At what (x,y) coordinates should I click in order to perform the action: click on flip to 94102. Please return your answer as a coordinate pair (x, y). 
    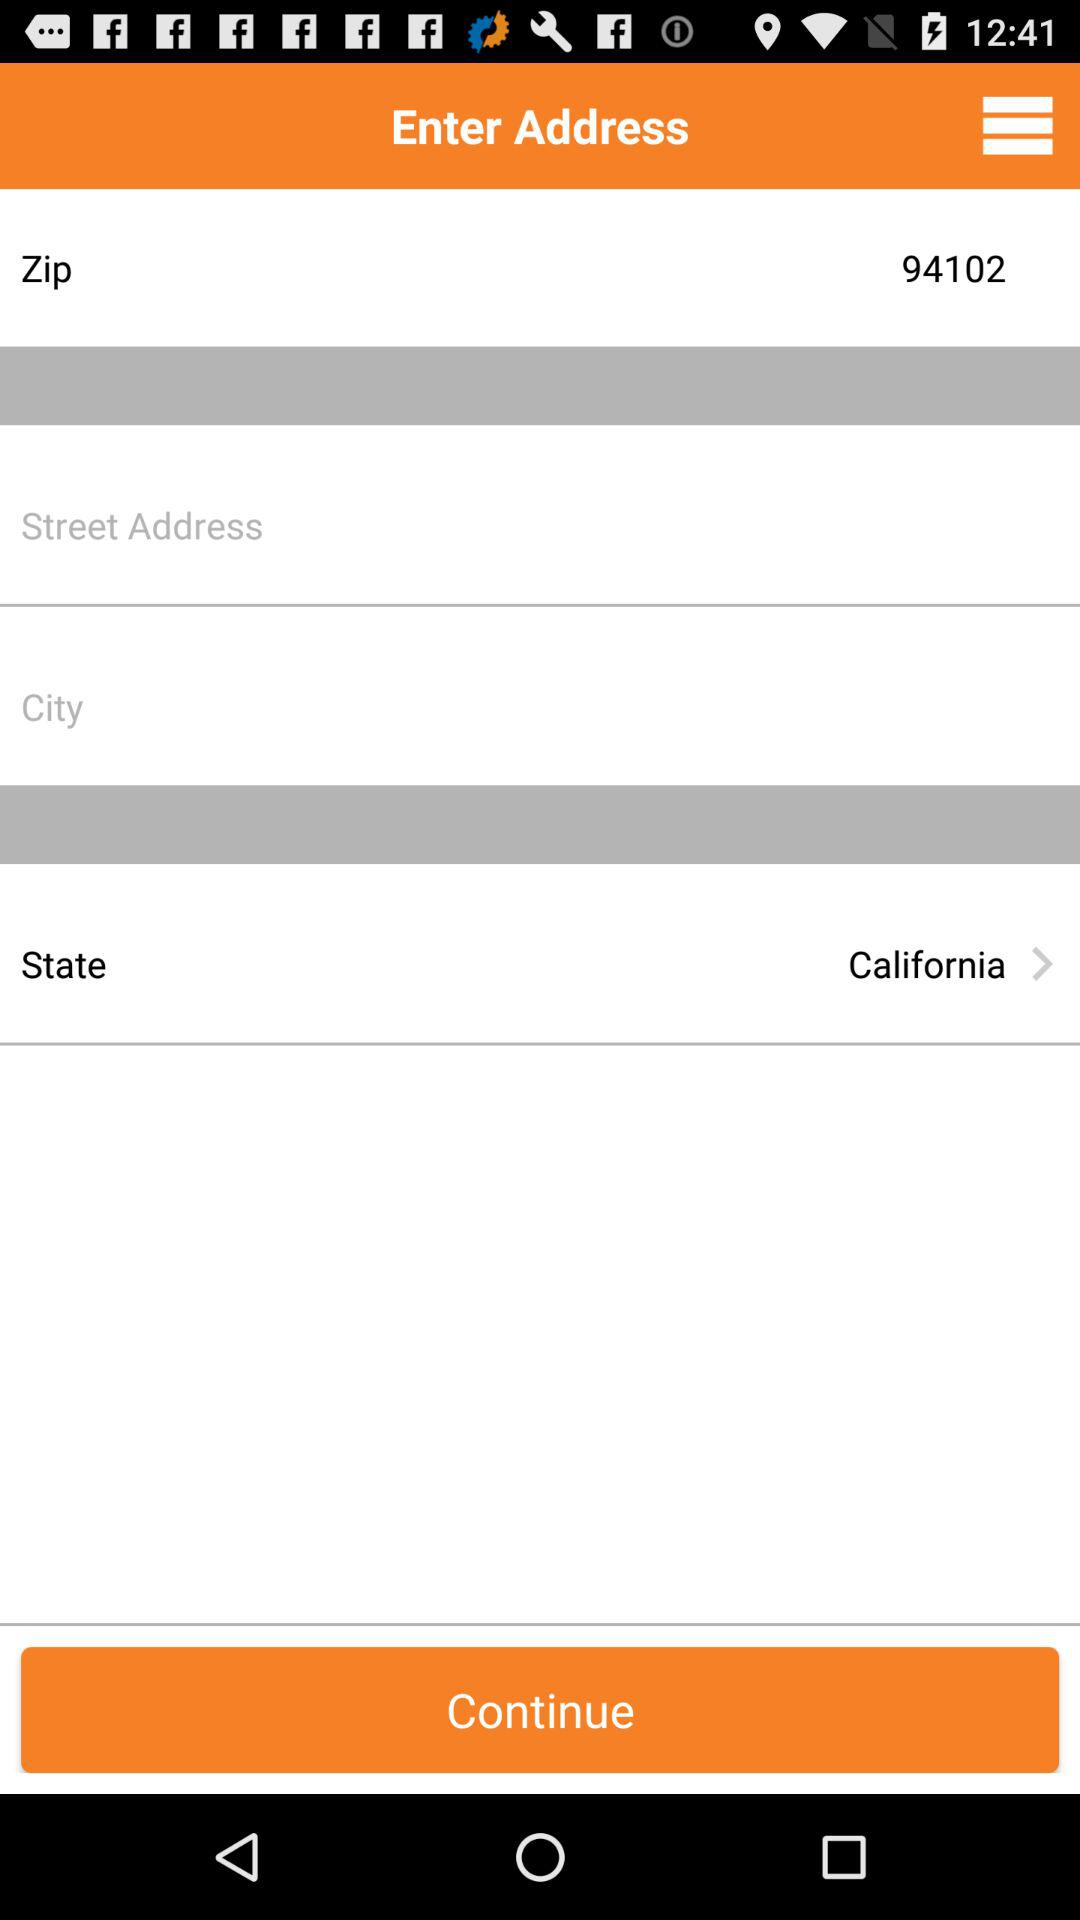
    Looking at the image, I should click on (695, 268).